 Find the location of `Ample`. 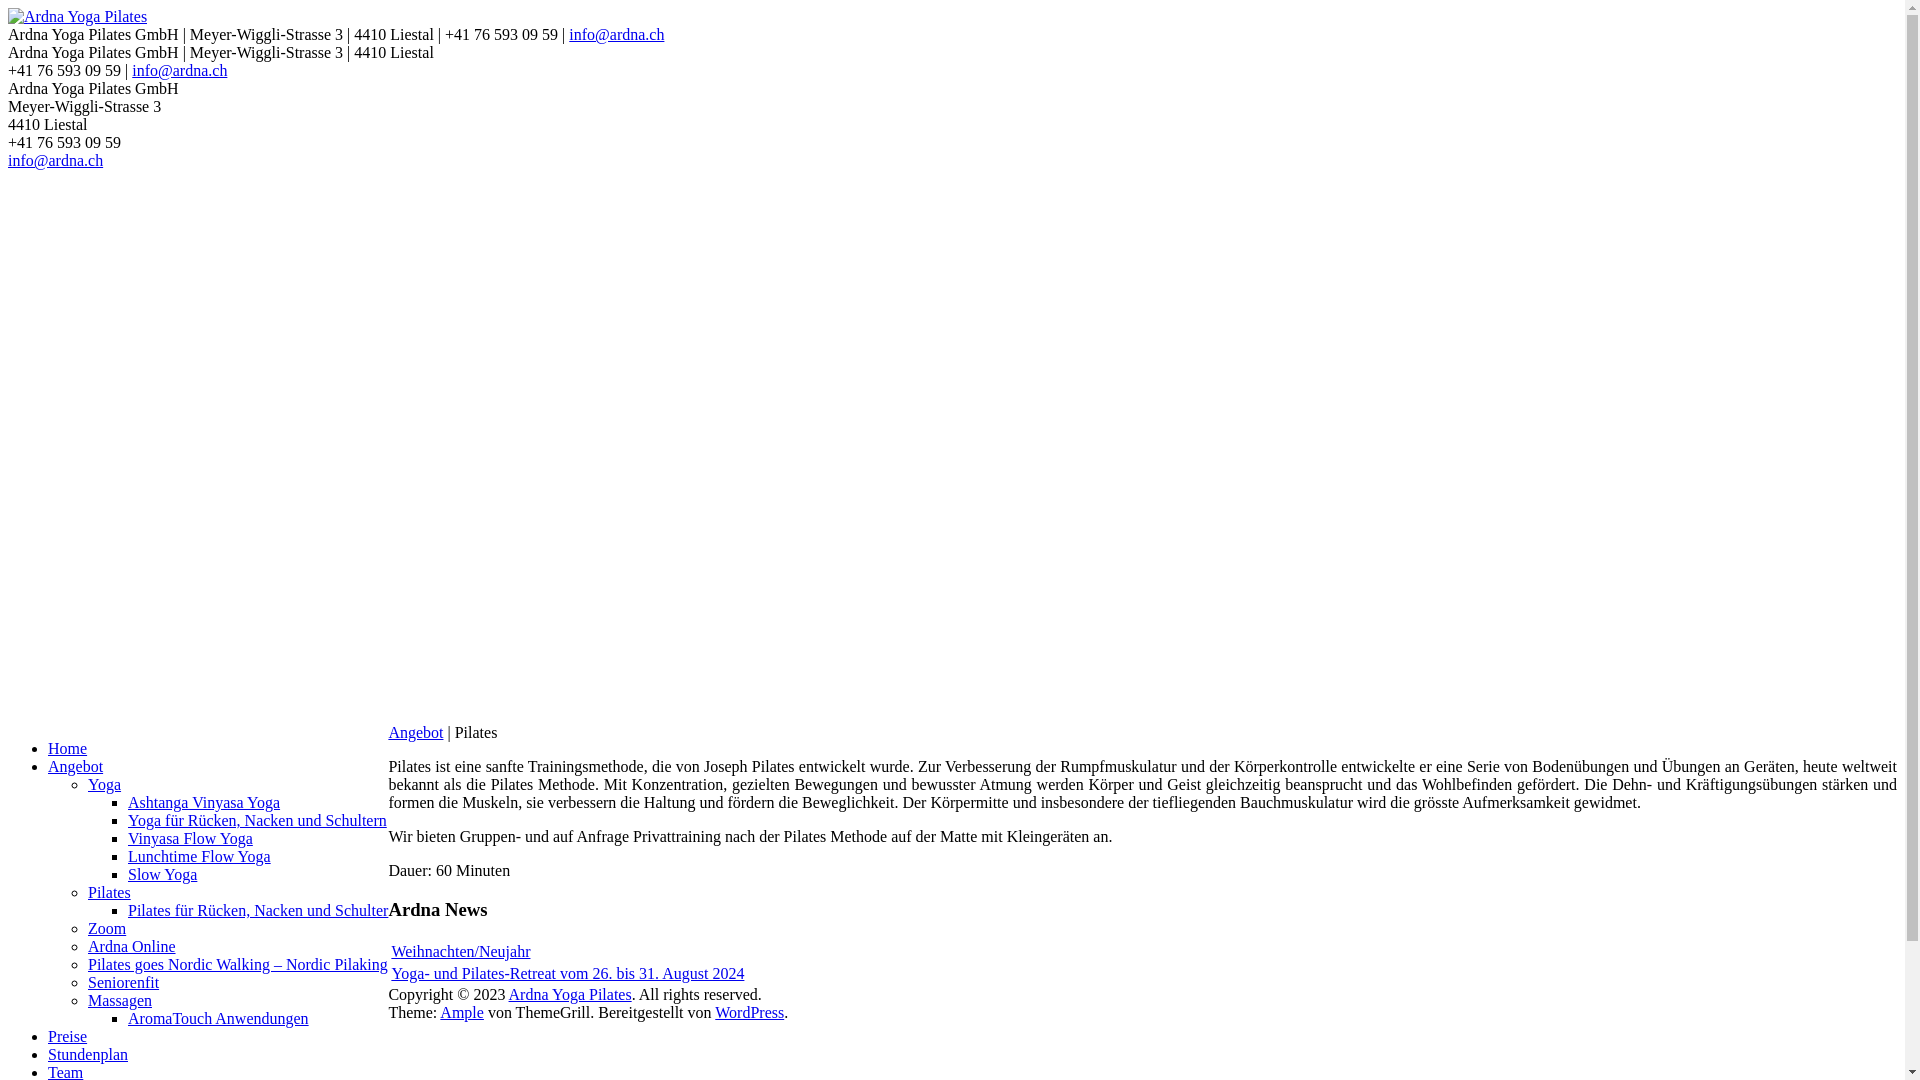

Ample is located at coordinates (462, 1012).